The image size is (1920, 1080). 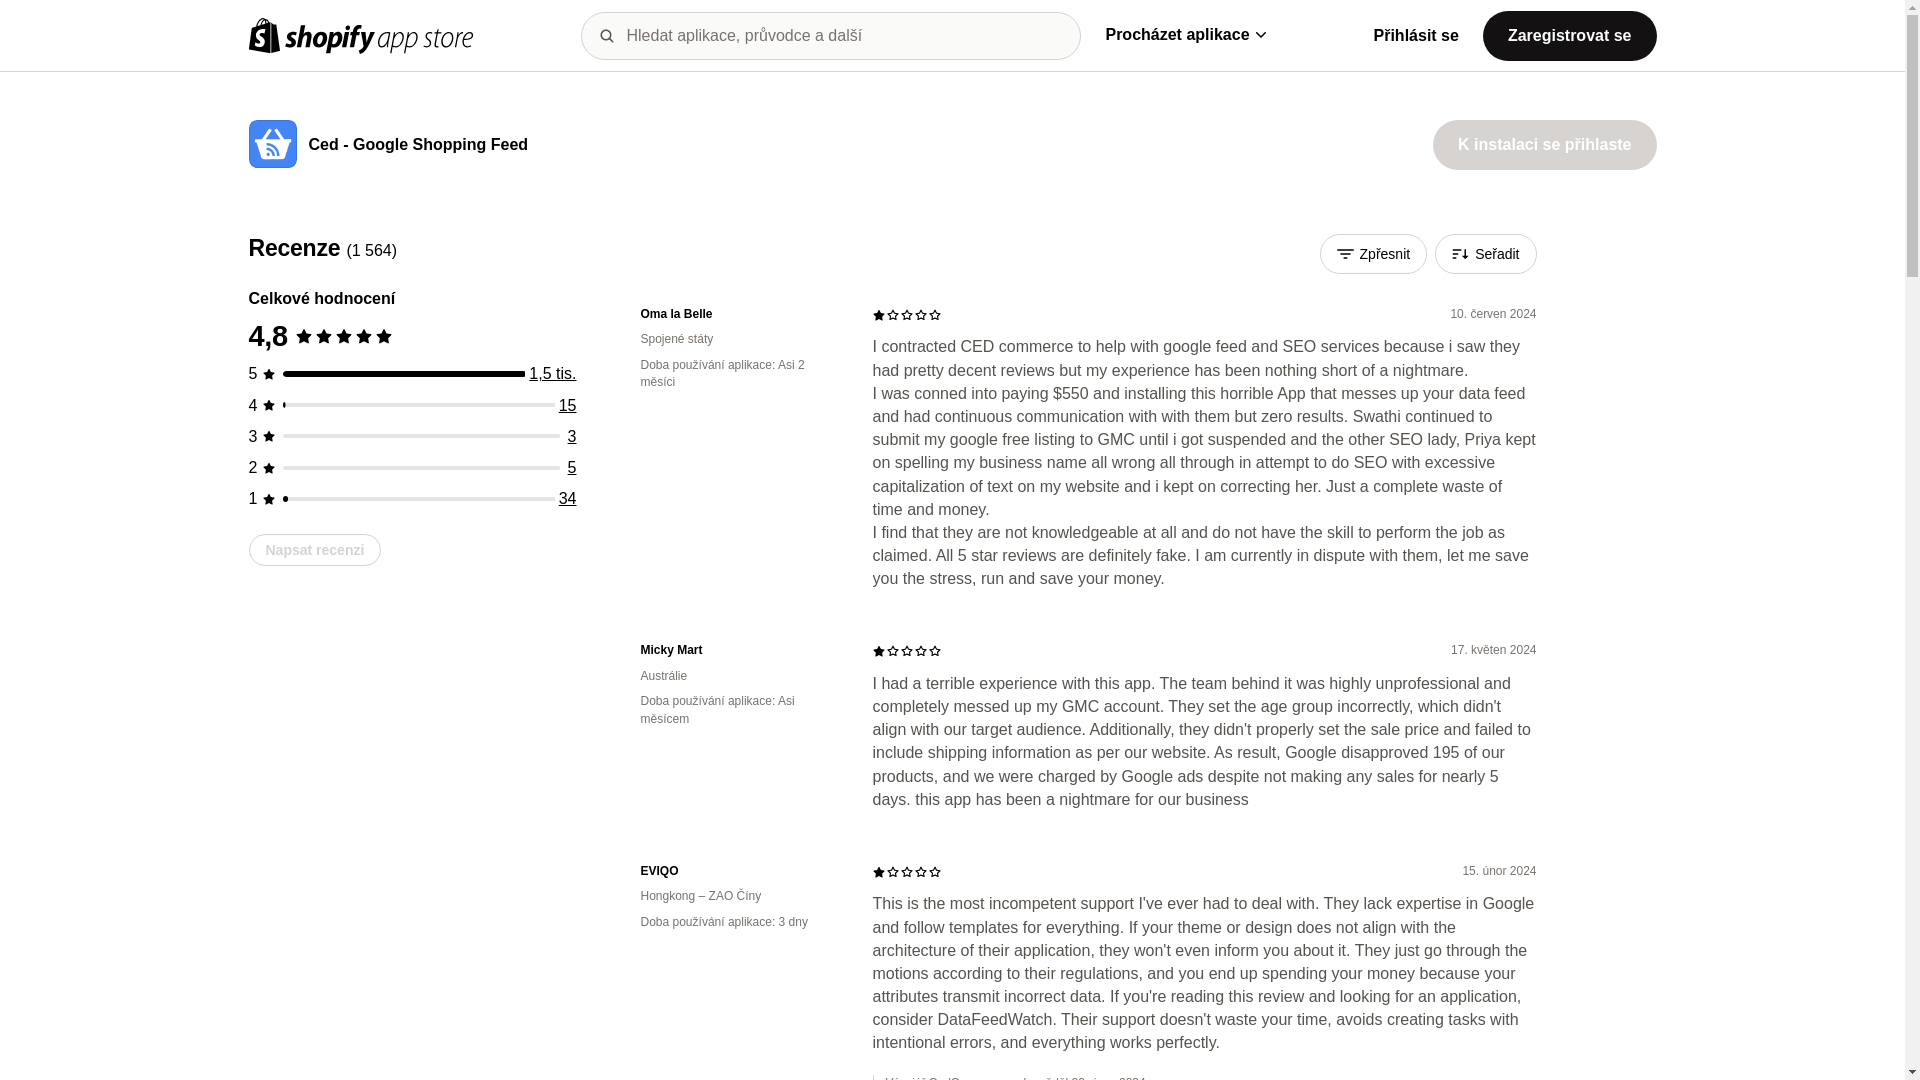 I want to click on Napsat recenzi, so click(x=314, y=549).